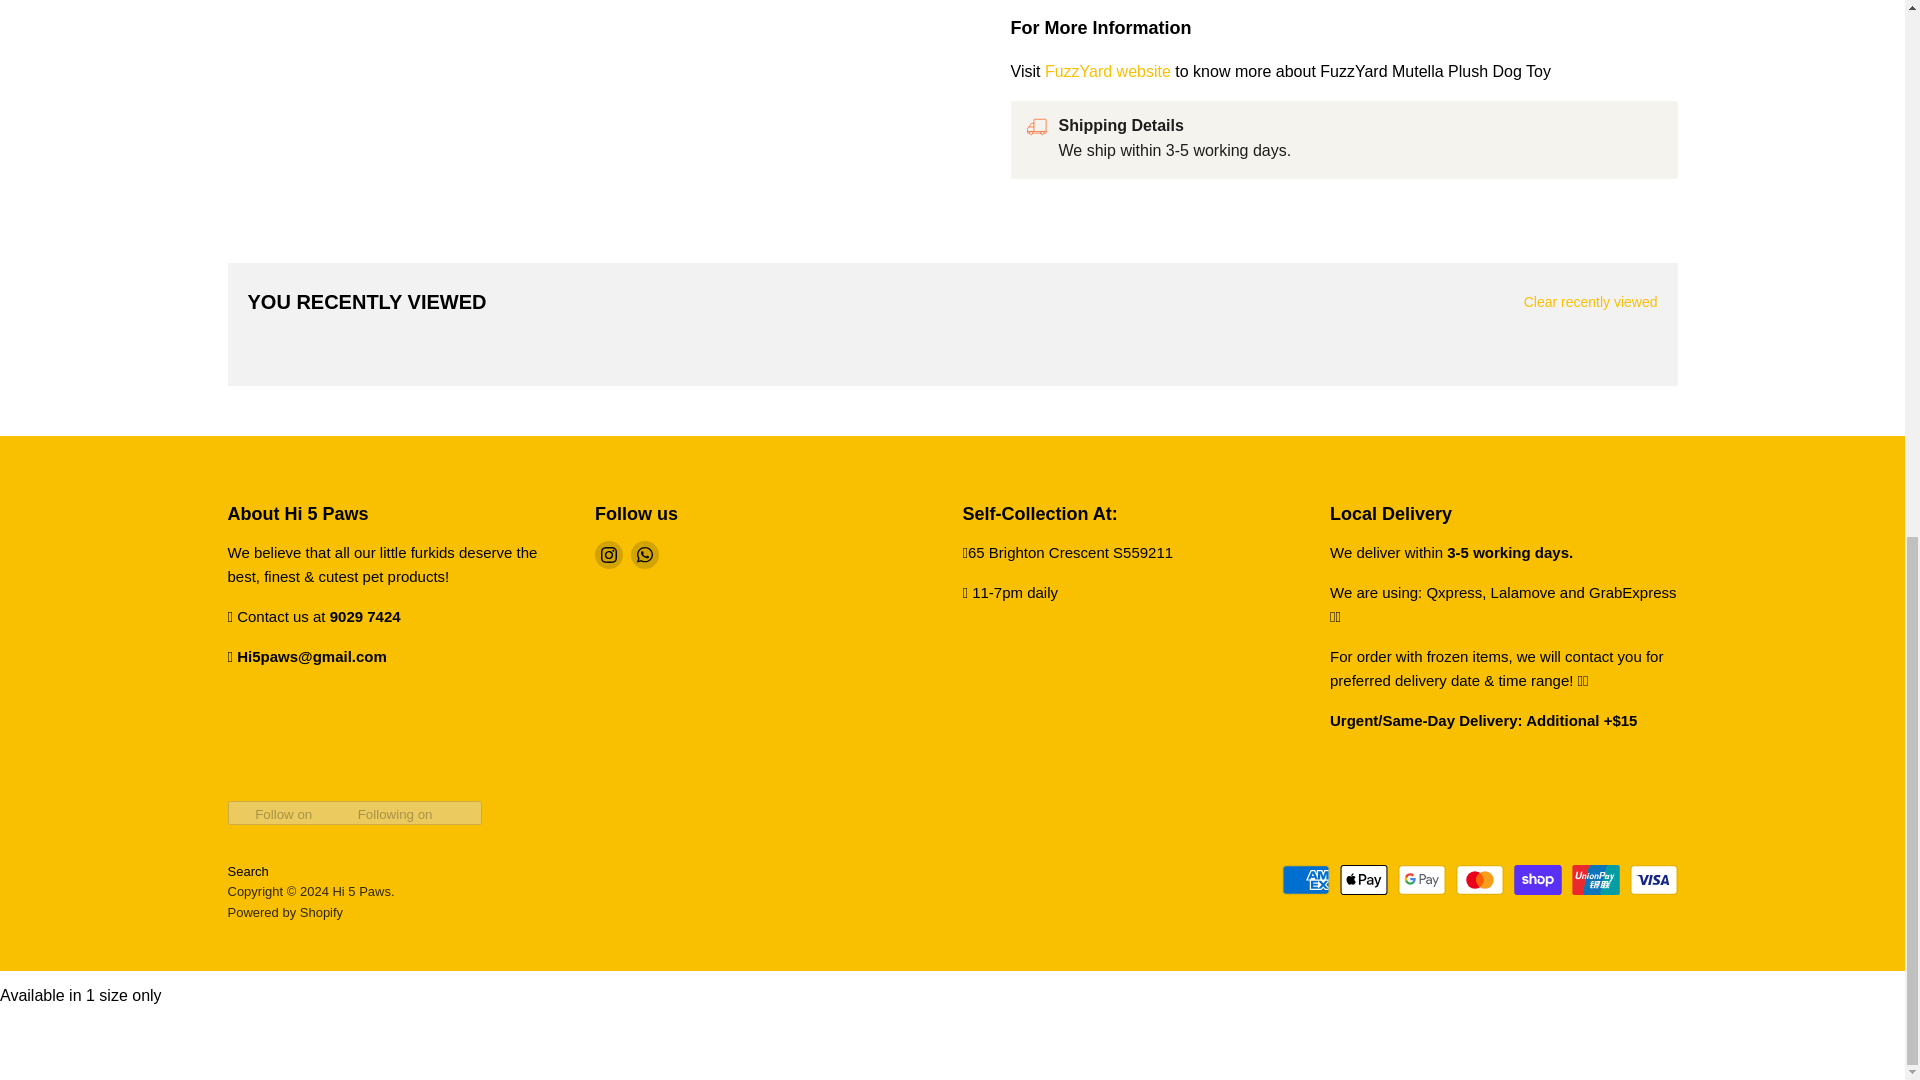 This screenshot has height=1080, width=1920. What do you see at coordinates (1596, 880) in the screenshot?
I see `Union Pay` at bounding box center [1596, 880].